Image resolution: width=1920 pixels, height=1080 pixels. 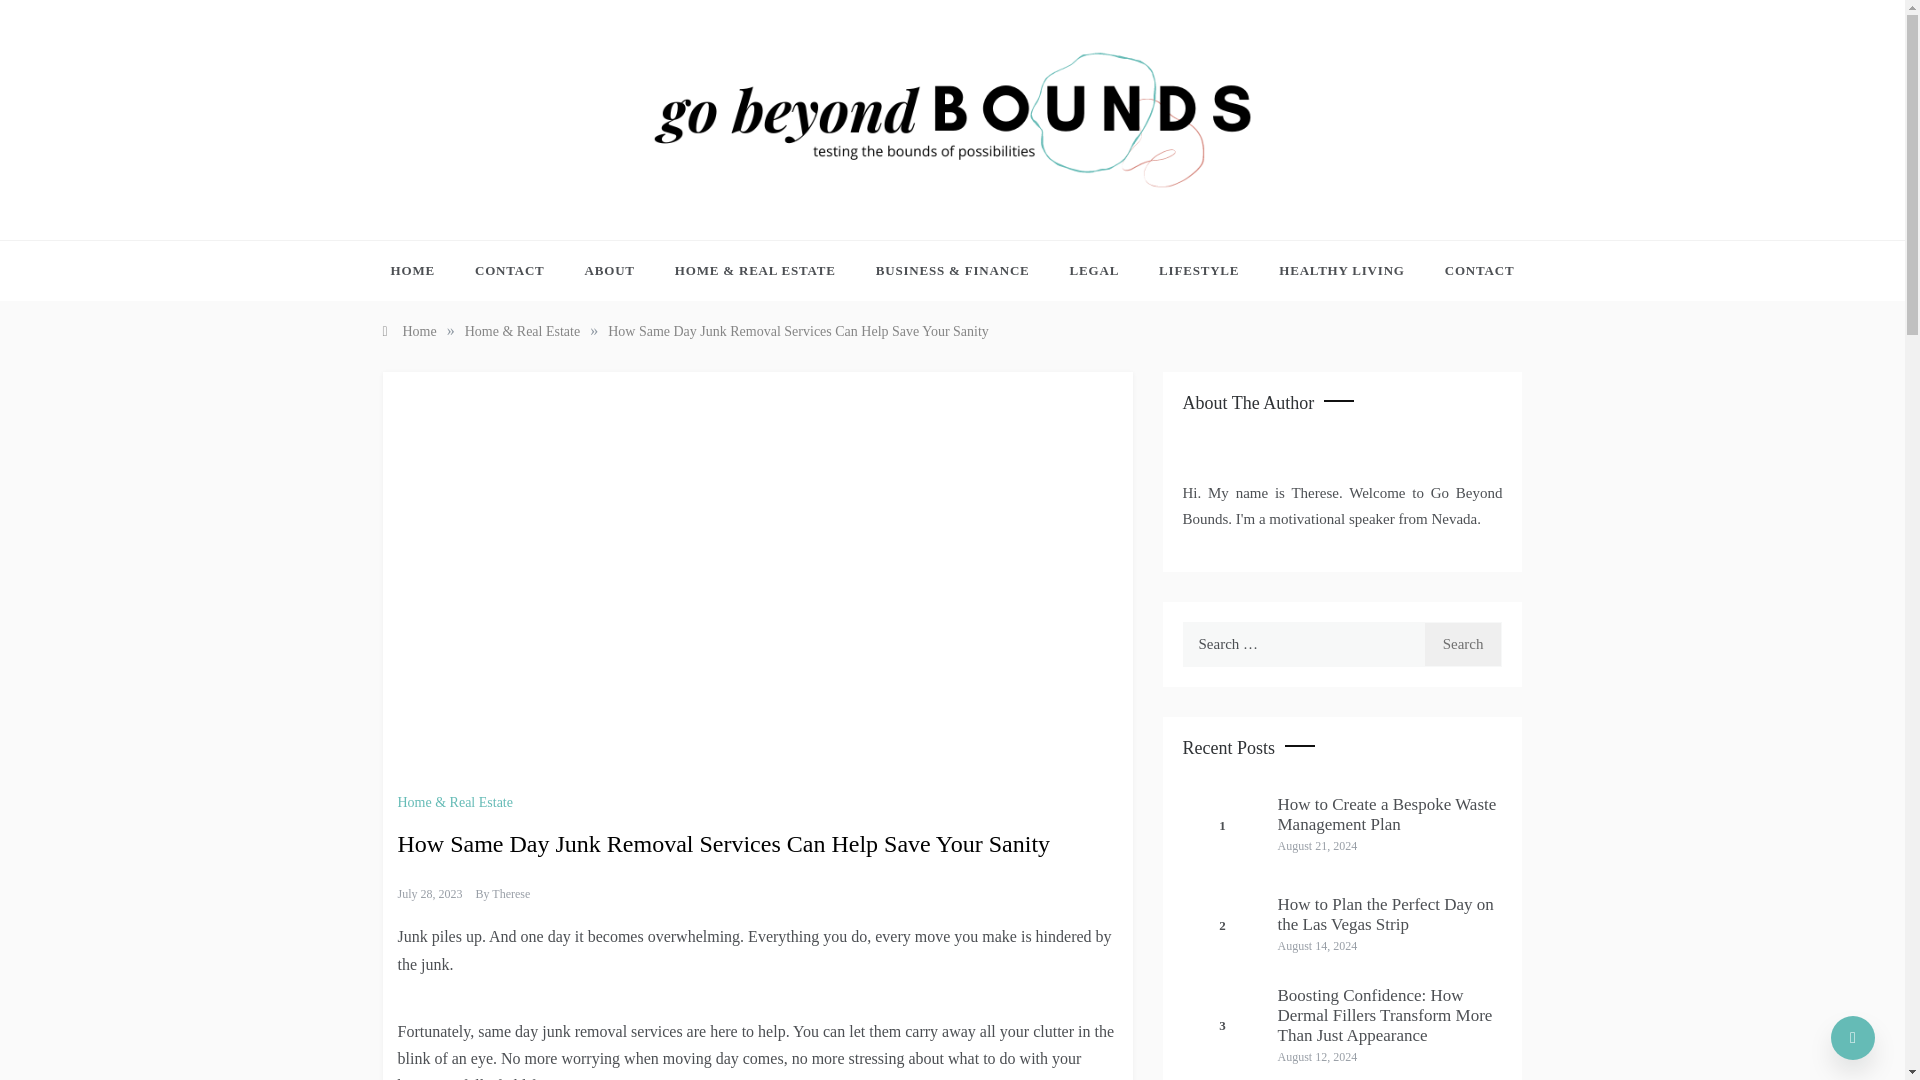 I want to click on CONTACT, so click(x=1469, y=270).